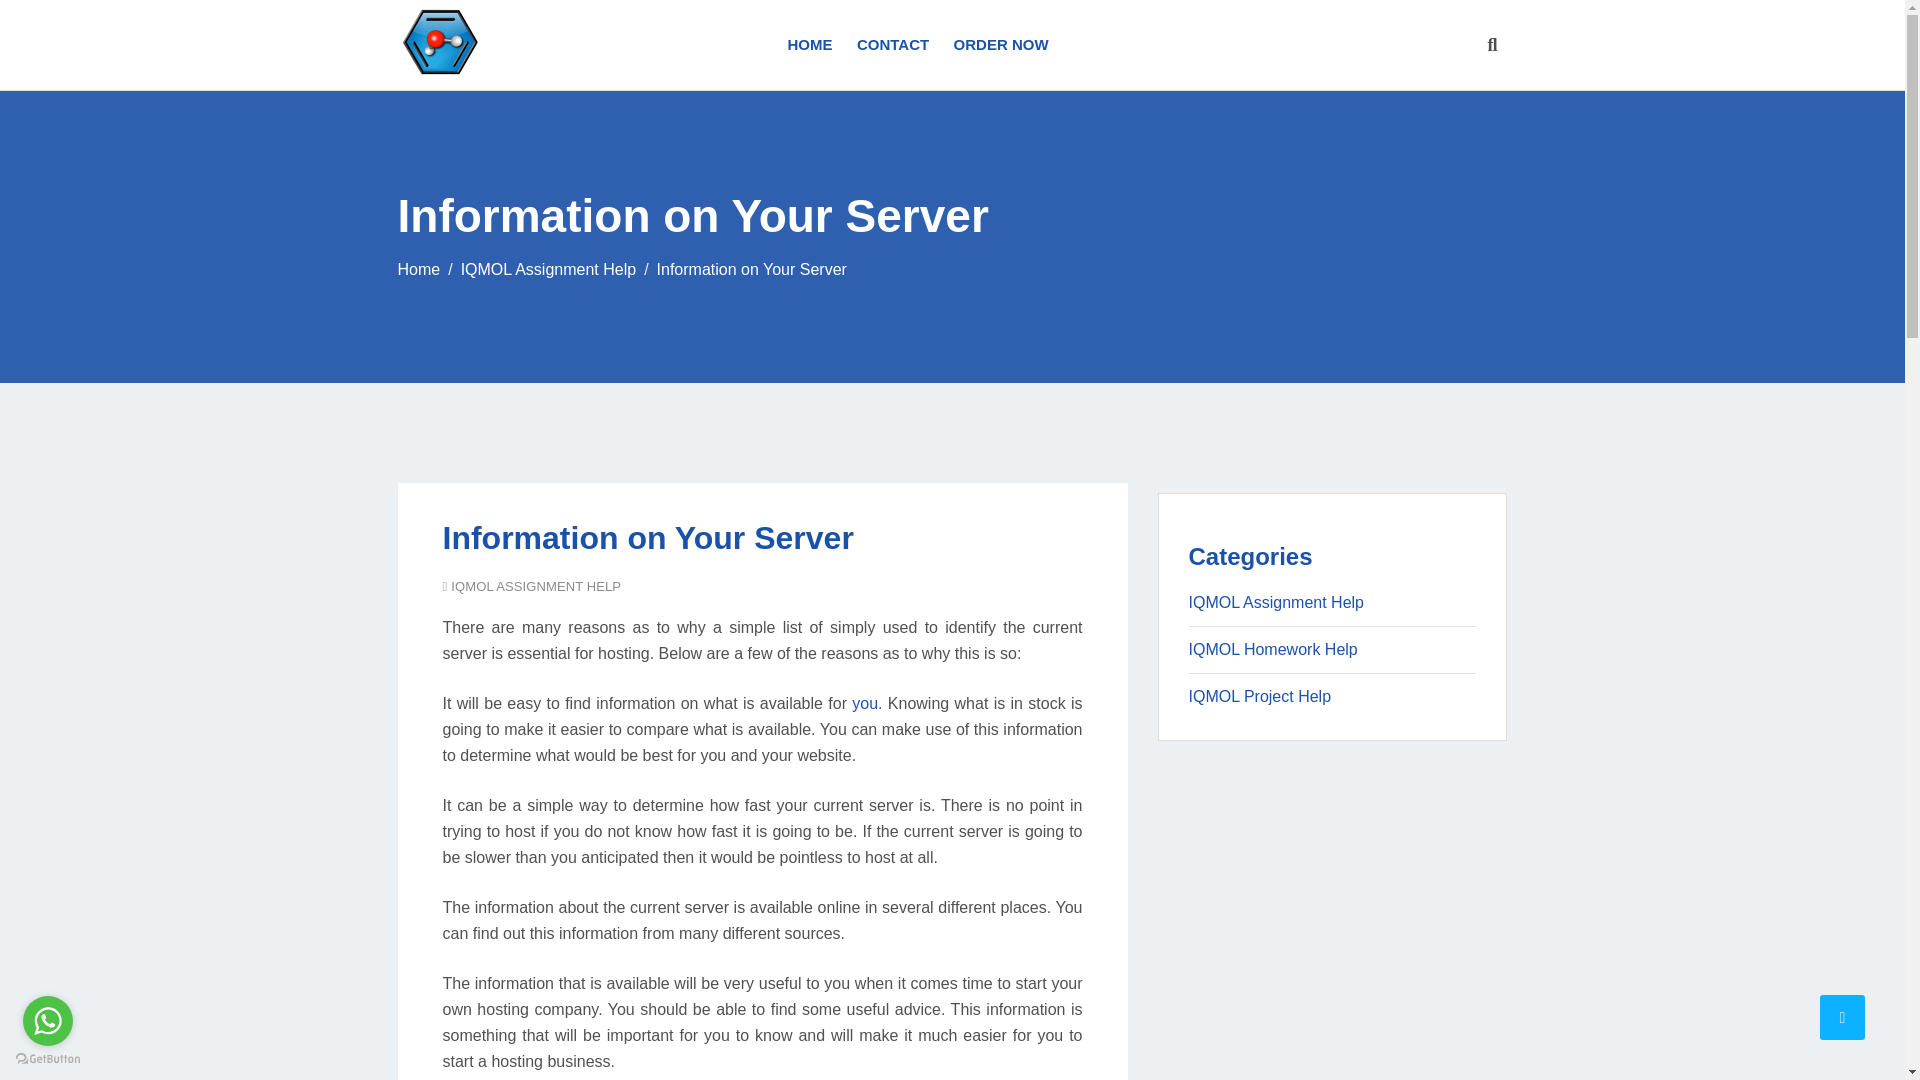 Image resolution: width=1920 pixels, height=1080 pixels. What do you see at coordinates (548, 269) in the screenshot?
I see `IQMOL Assignment Help` at bounding box center [548, 269].